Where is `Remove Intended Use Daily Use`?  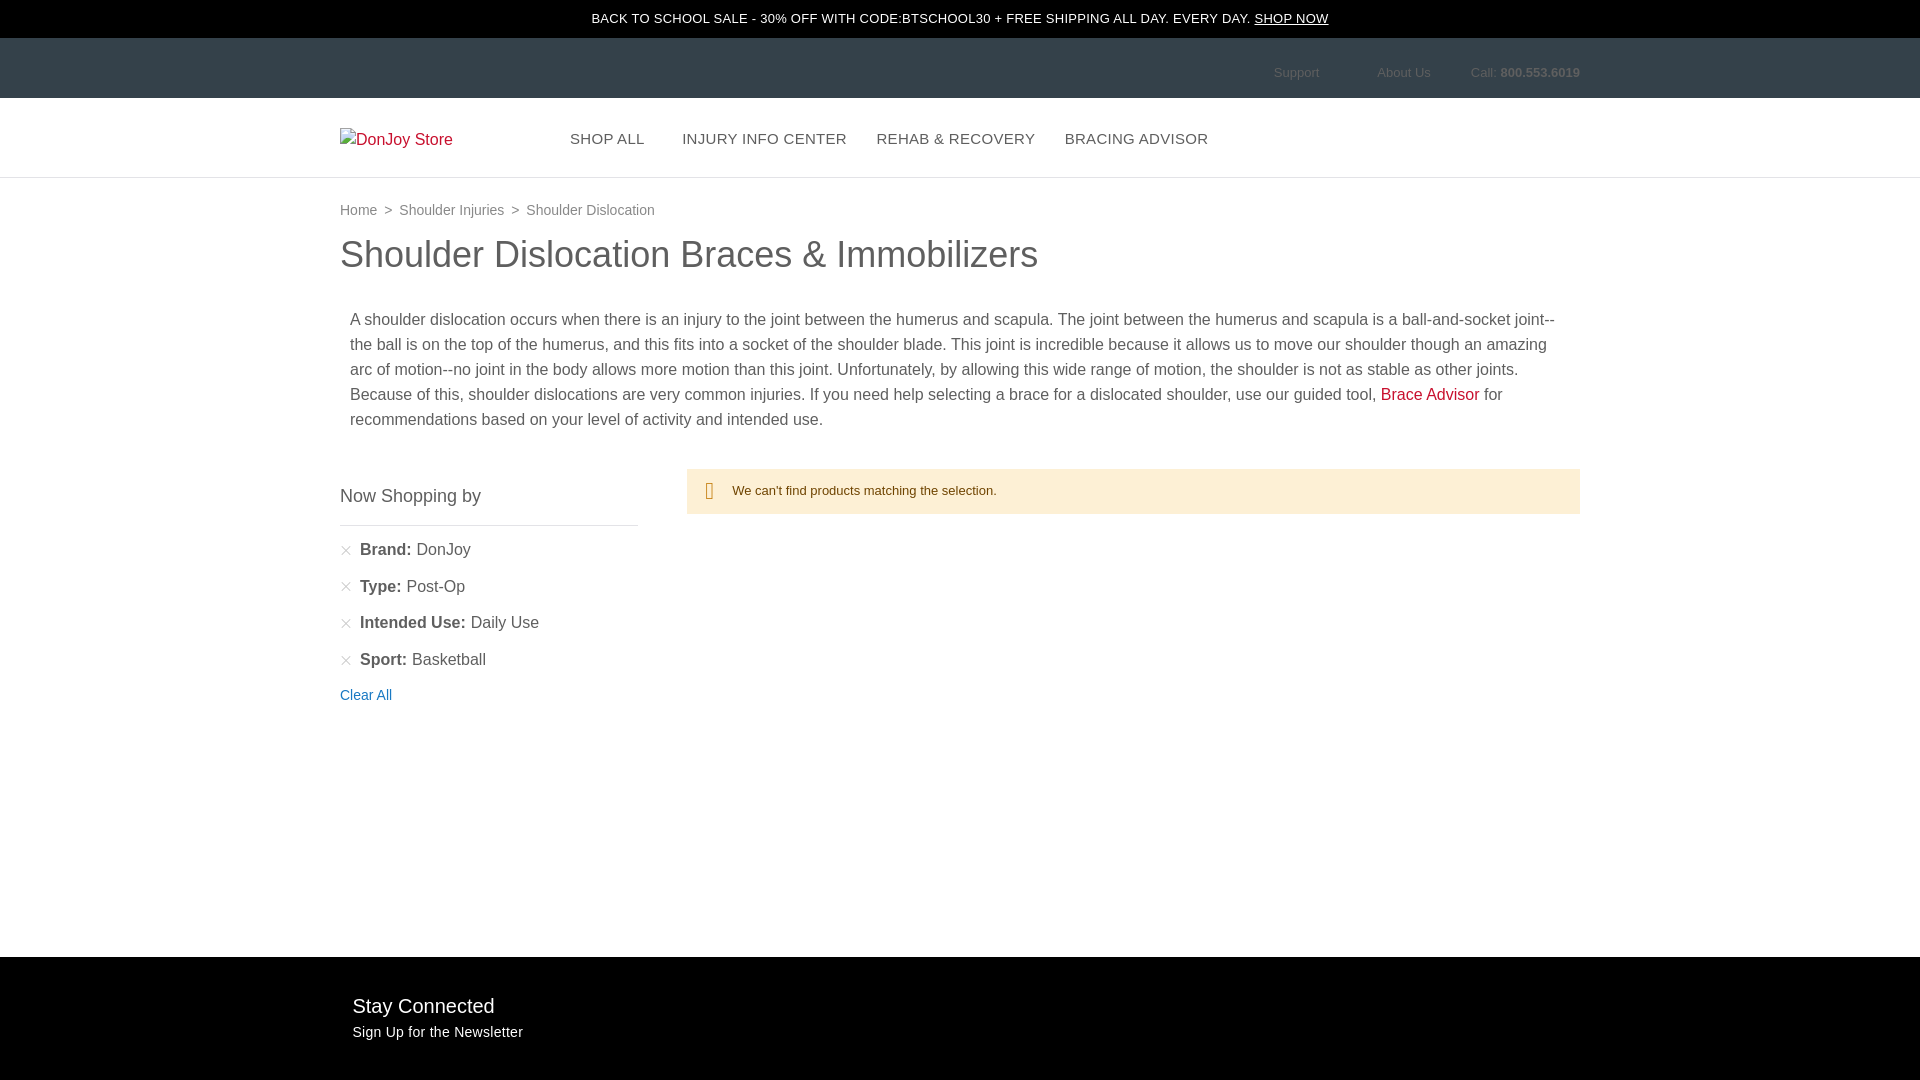 Remove Intended Use Daily Use is located at coordinates (345, 623).